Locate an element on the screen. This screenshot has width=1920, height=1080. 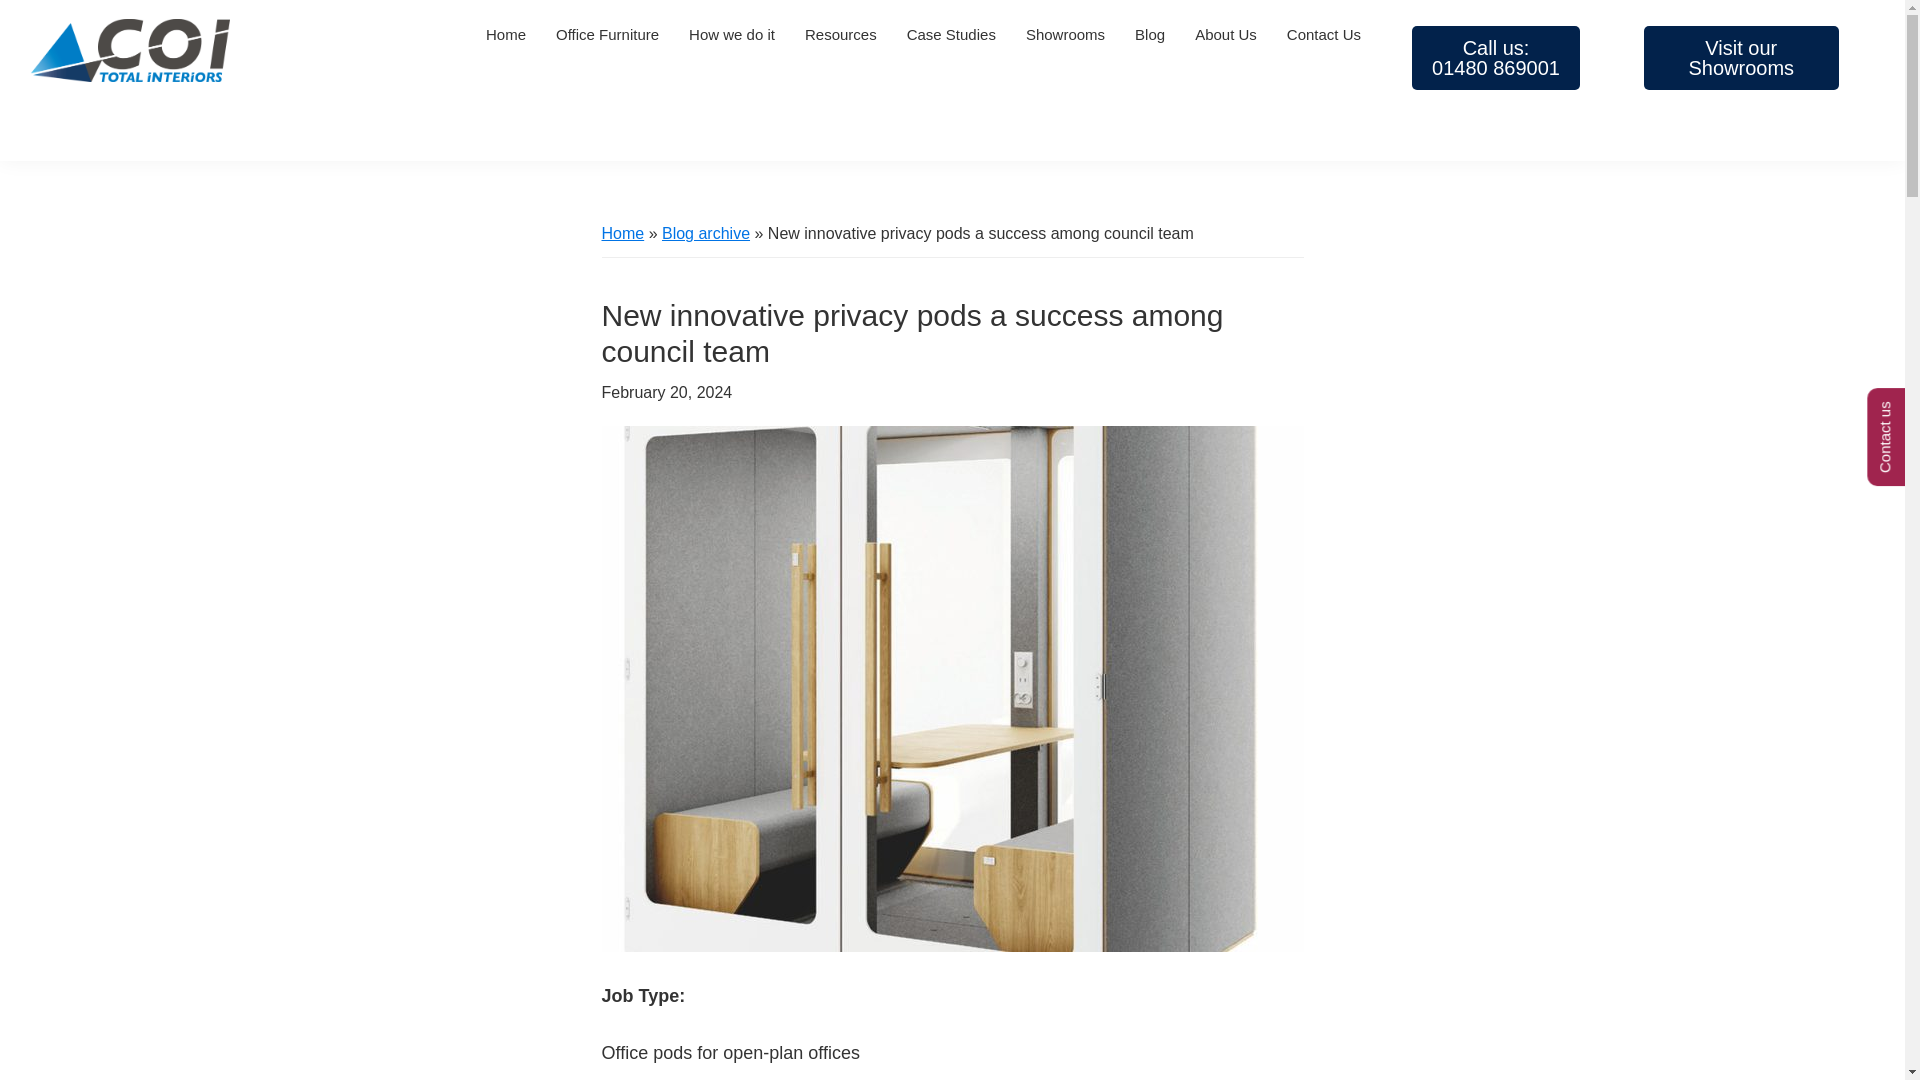
Skip to primary navigation is located at coordinates (952, 34).